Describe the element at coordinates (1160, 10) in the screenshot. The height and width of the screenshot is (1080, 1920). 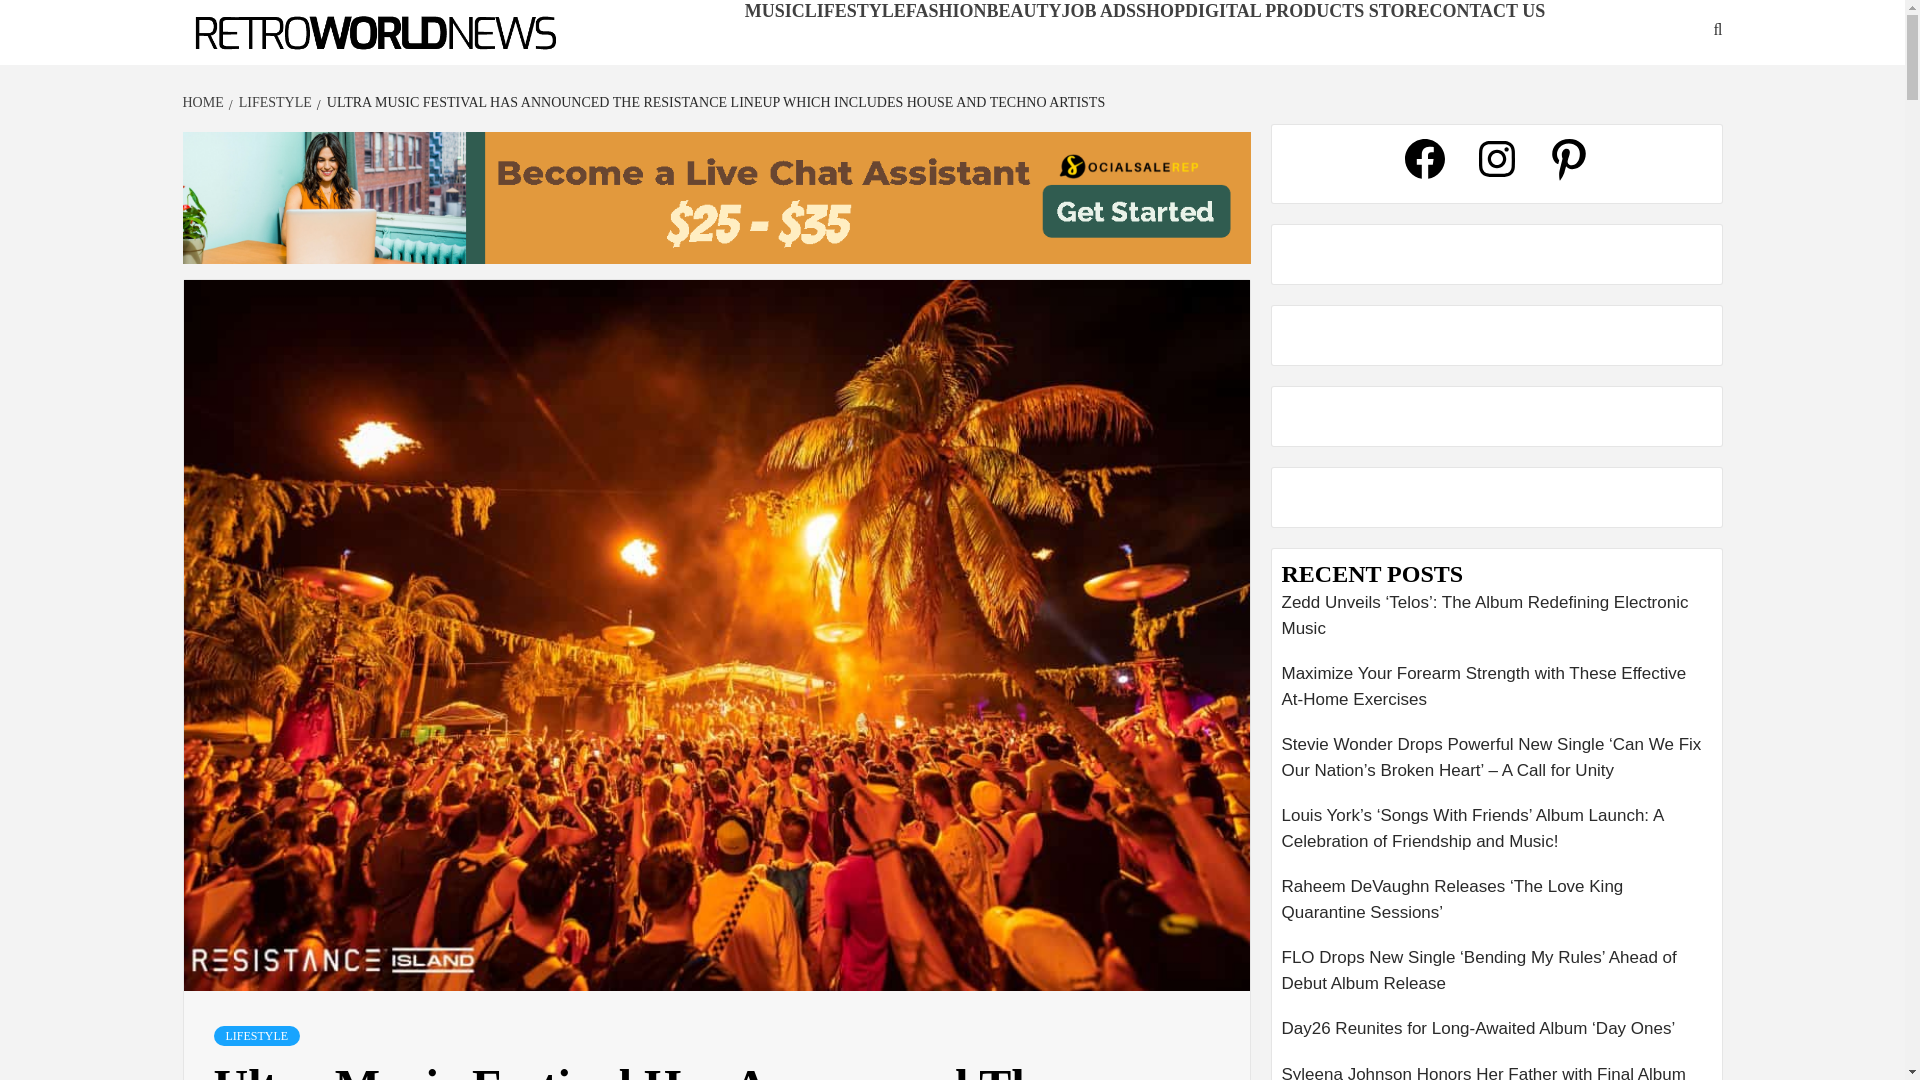
I see `SHOP` at that location.